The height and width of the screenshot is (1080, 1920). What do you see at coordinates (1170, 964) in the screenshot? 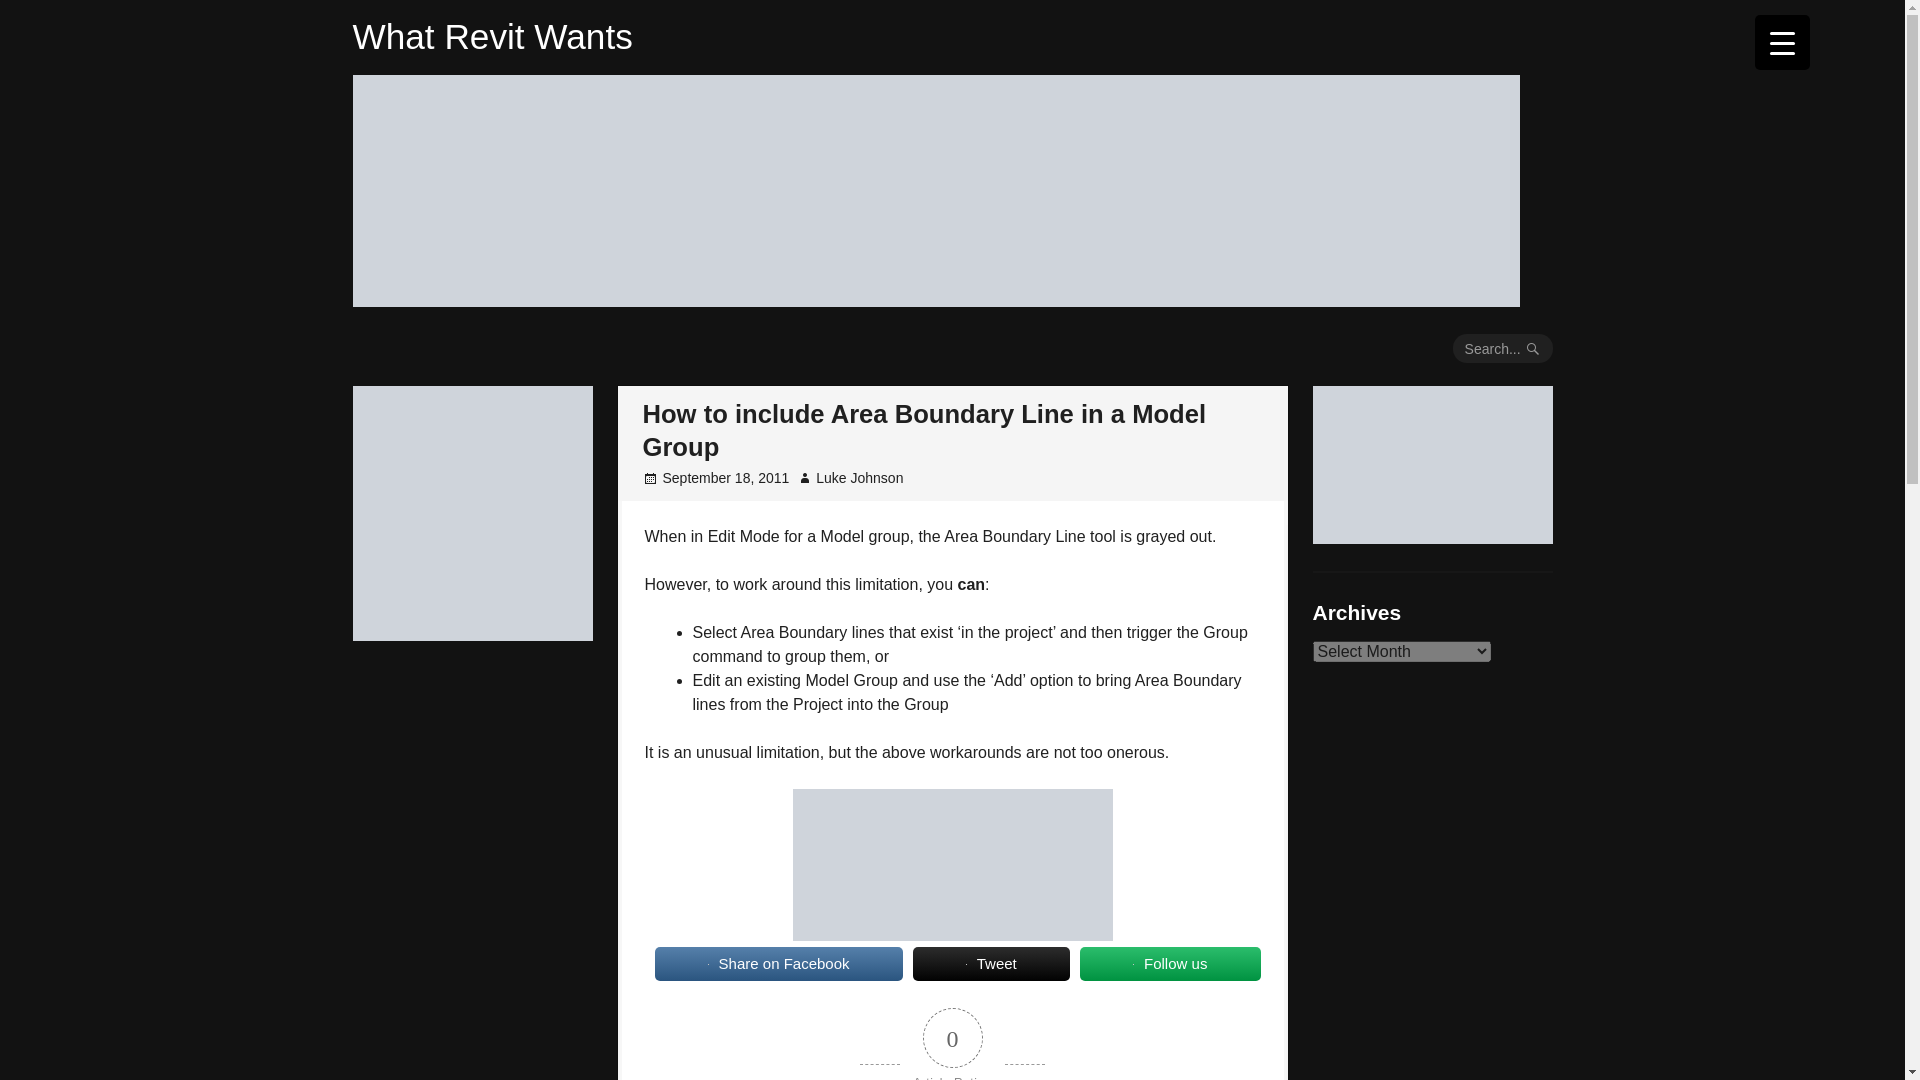
I see `Follow us` at bounding box center [1170, 964].